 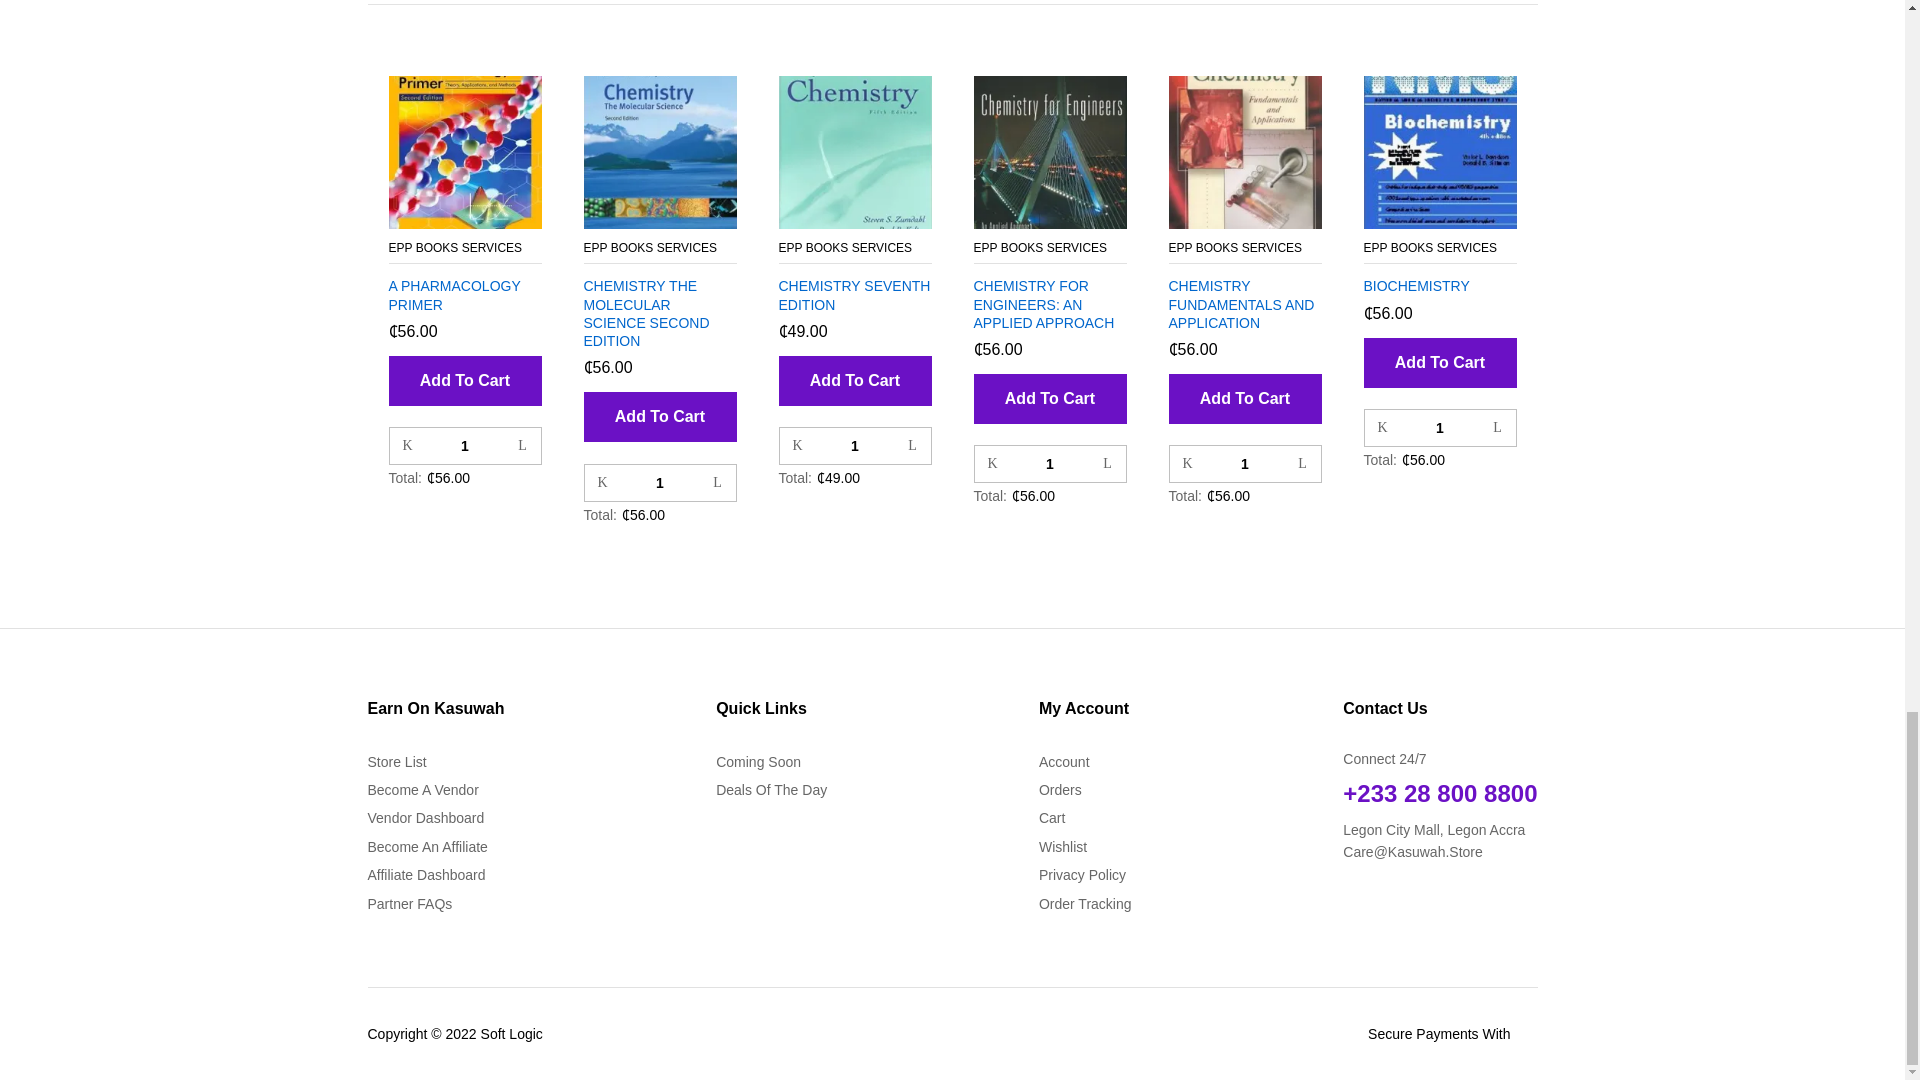 What do you see at coordinates (1438, 428) in the screenshot?
I see `1` at bounding box center [1438, 428].